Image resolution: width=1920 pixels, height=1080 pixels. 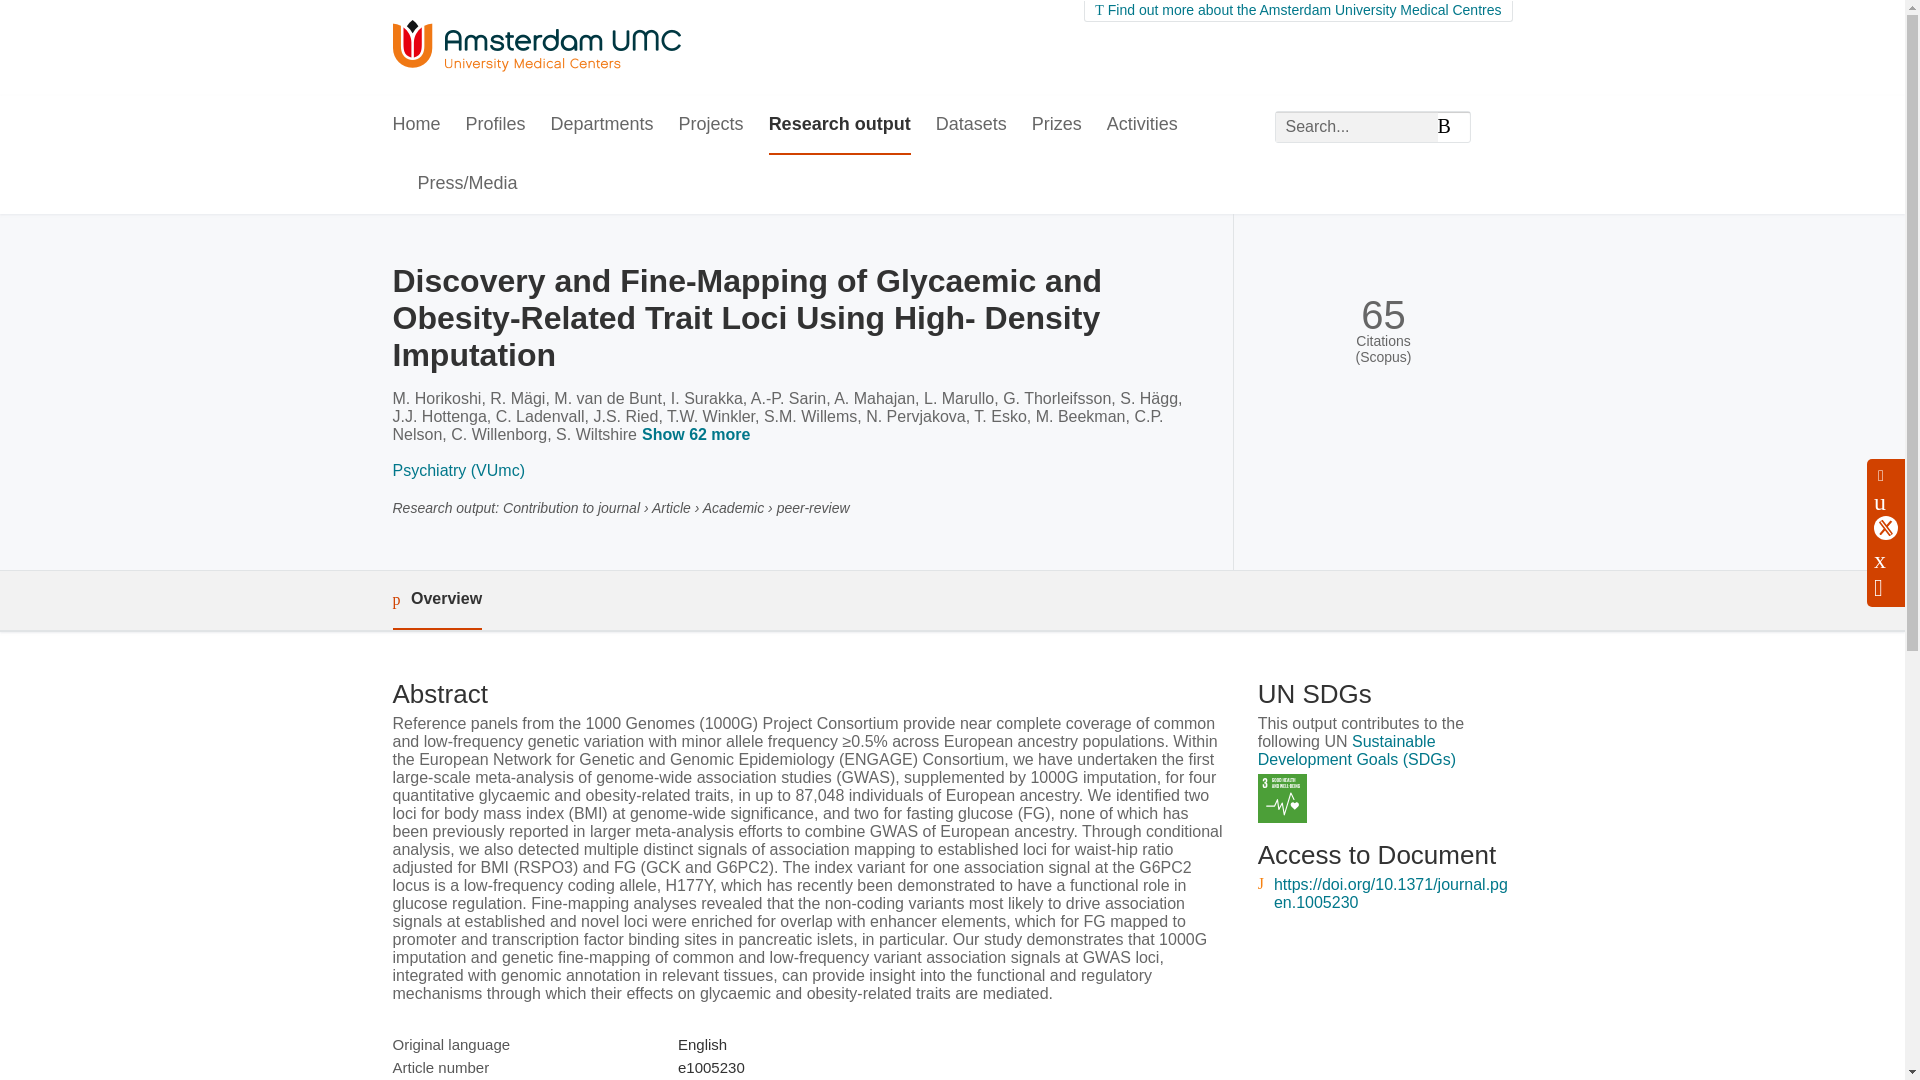 What do you see at coordinates (415, 126) in the screenshot?
I see `Home` at bounding box center [415, 126].